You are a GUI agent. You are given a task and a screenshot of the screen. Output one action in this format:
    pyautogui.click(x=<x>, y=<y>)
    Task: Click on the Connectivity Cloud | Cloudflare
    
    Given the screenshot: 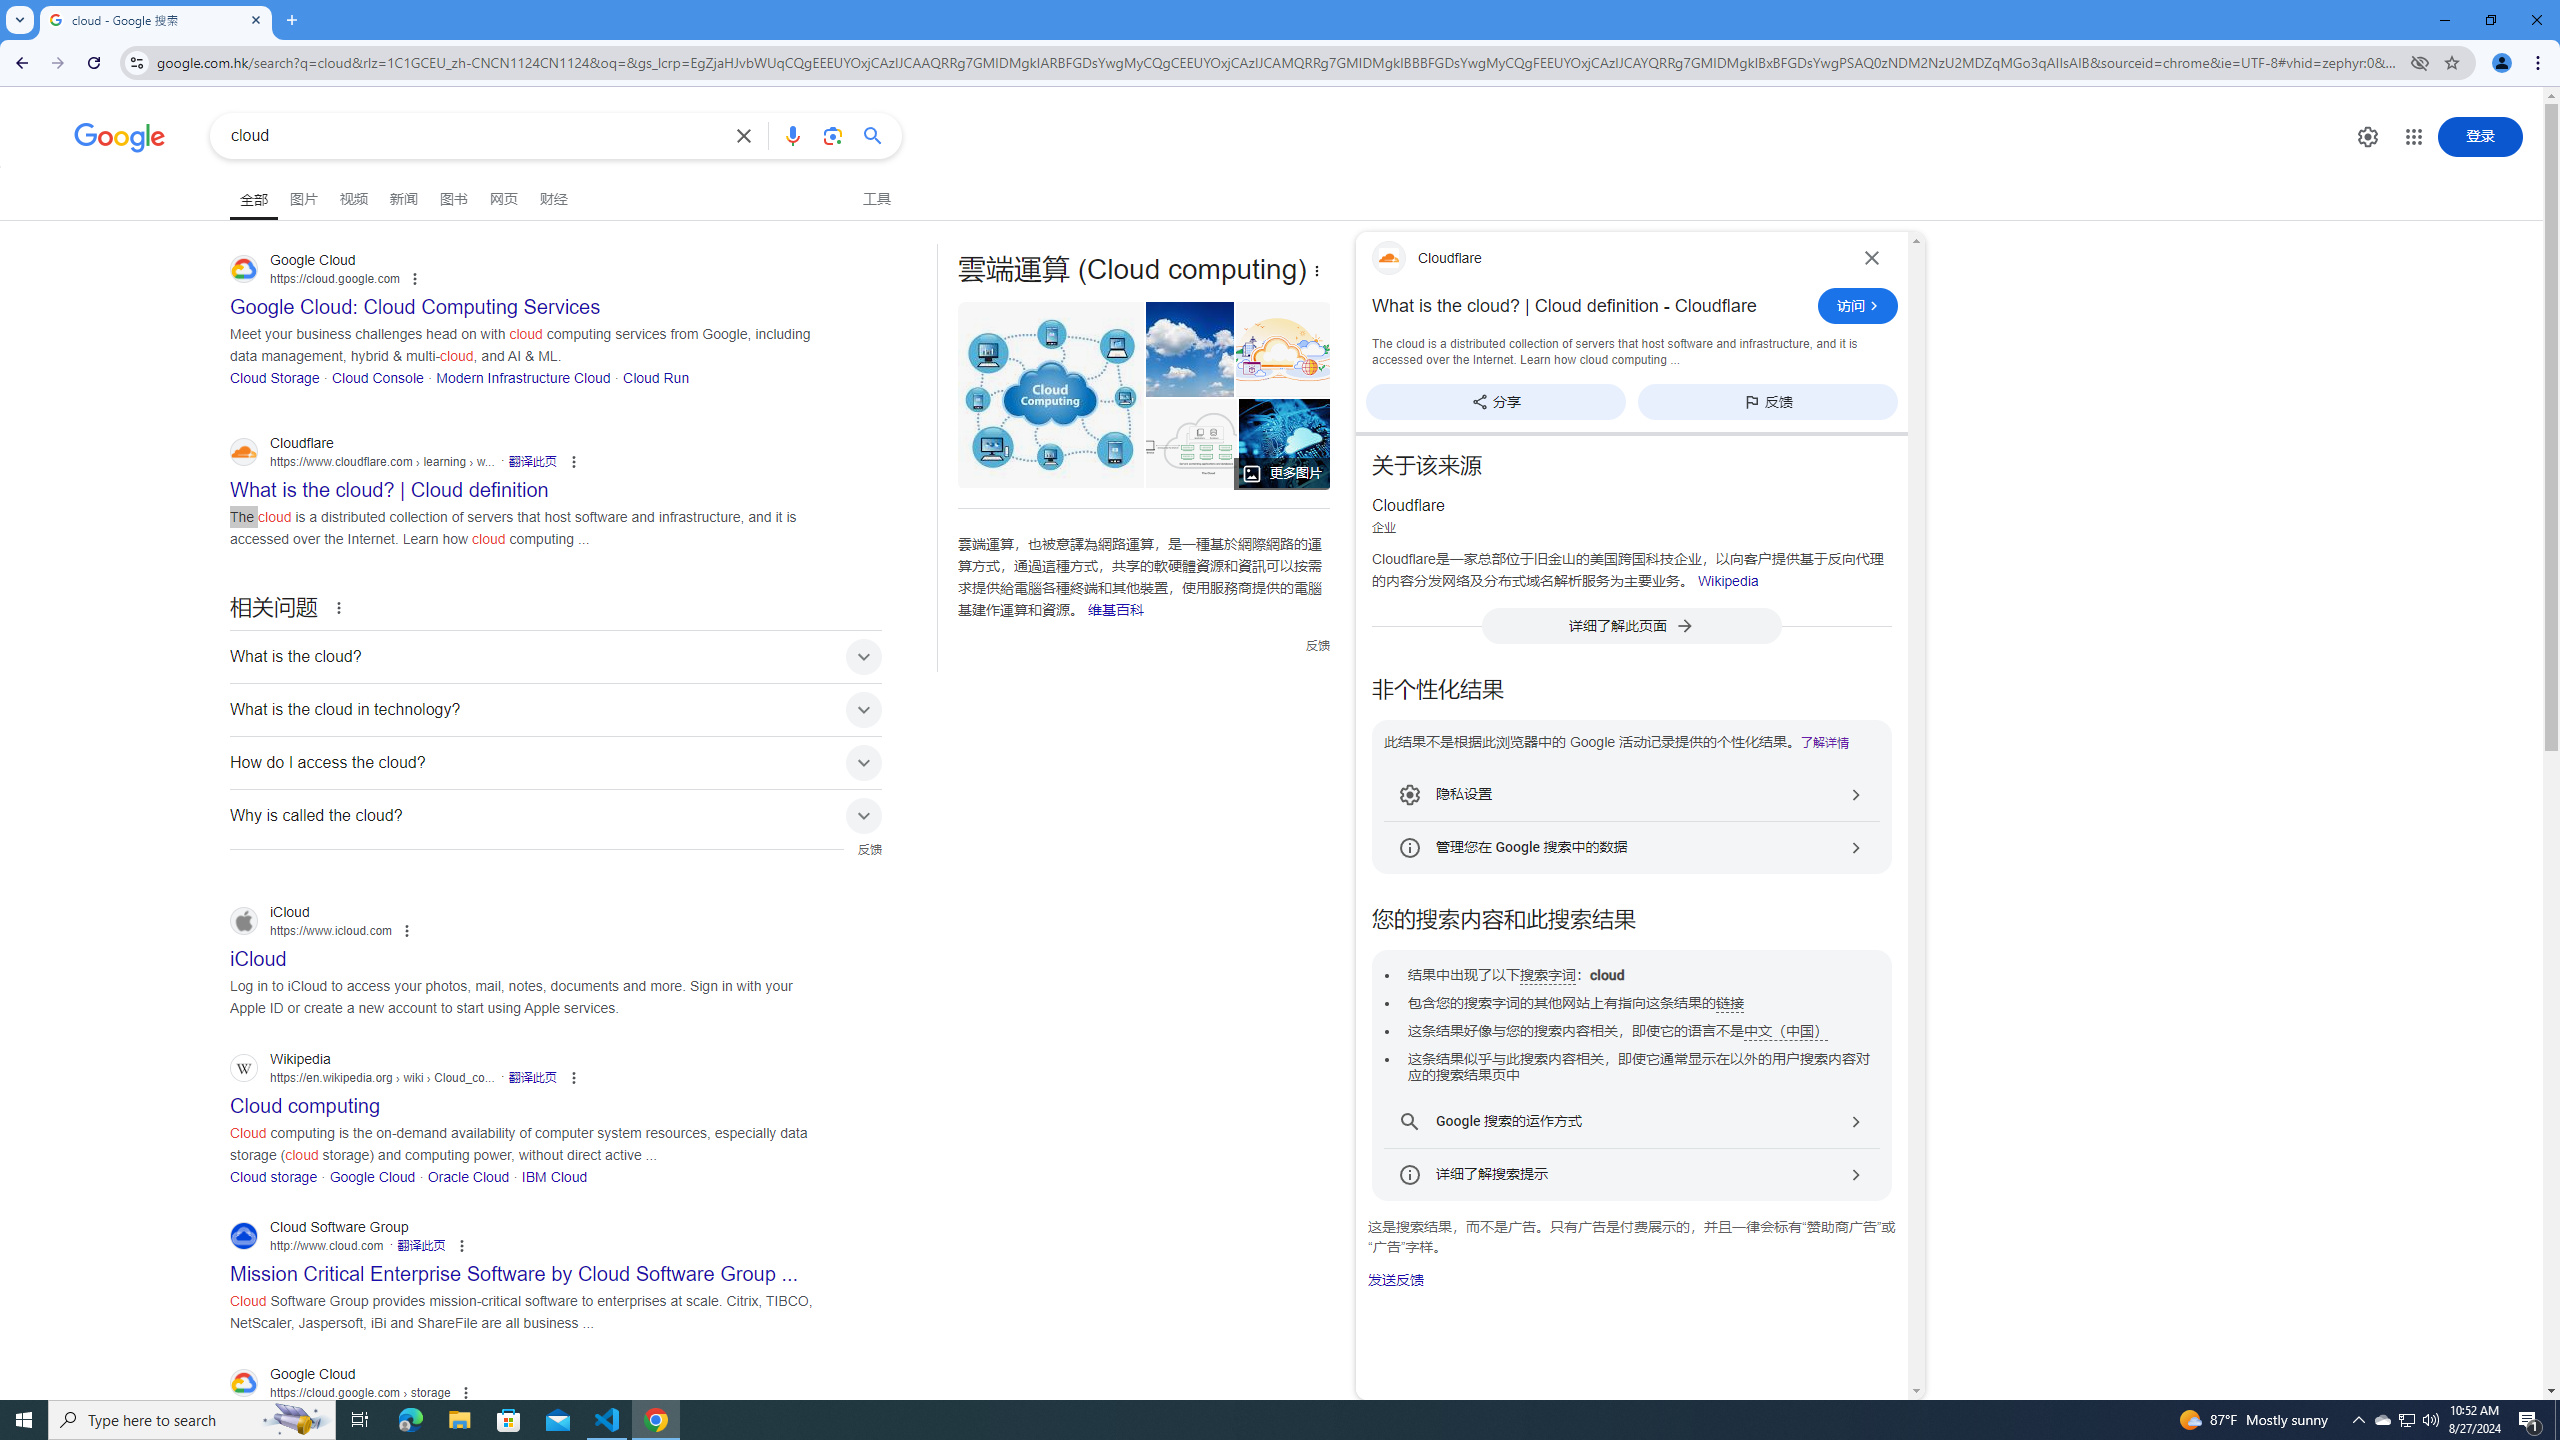 What is the action you would take?
    pyautogui.click(x=1276, y=350)
    